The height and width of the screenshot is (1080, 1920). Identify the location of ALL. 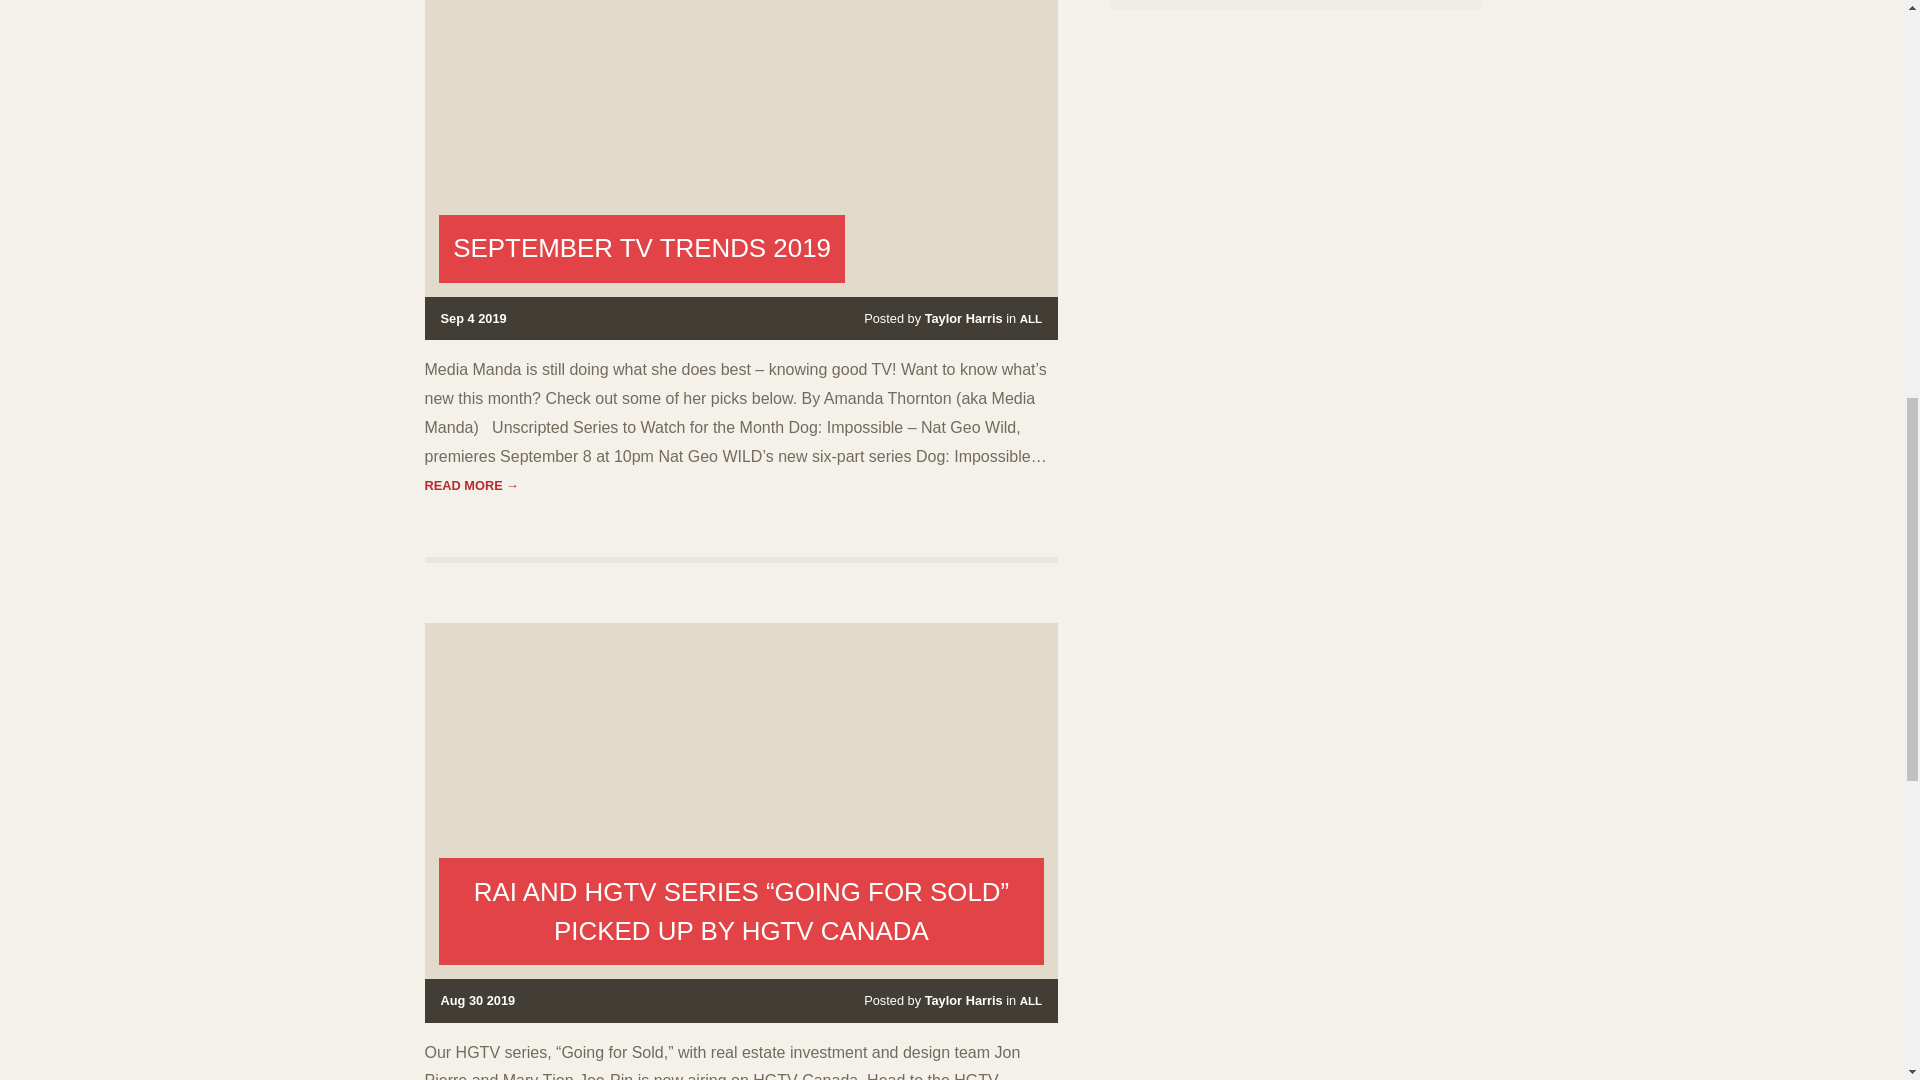
(1030, 319).